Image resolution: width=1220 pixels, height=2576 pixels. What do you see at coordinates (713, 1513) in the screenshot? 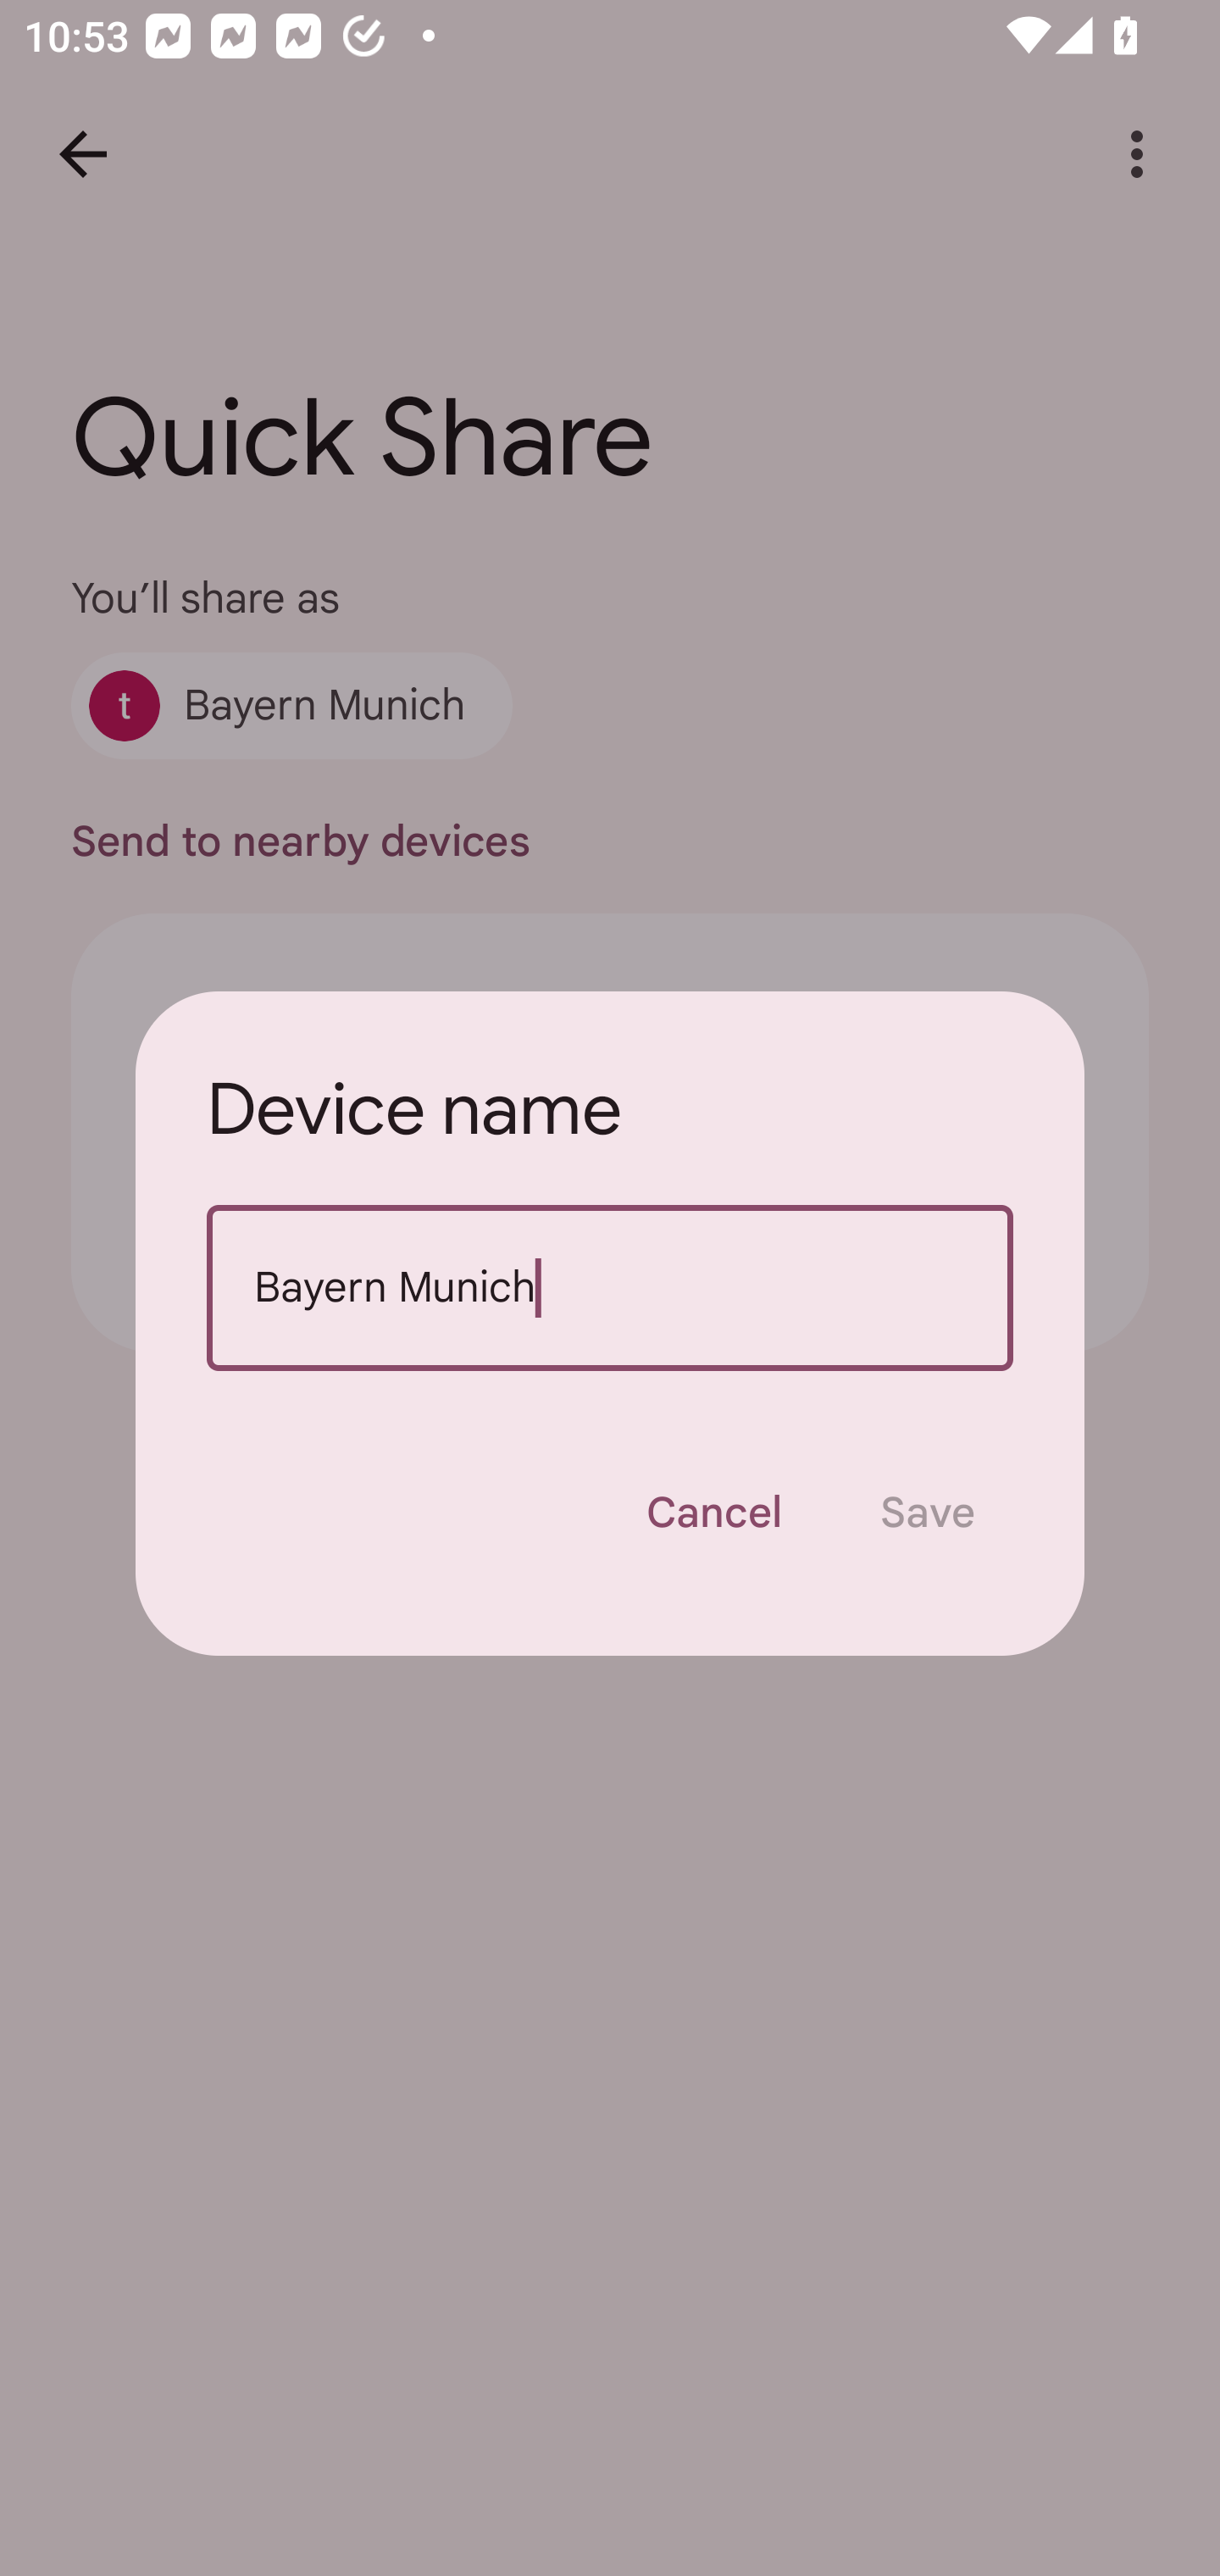
I see `Cancel` at bounding box center [713, 1513].